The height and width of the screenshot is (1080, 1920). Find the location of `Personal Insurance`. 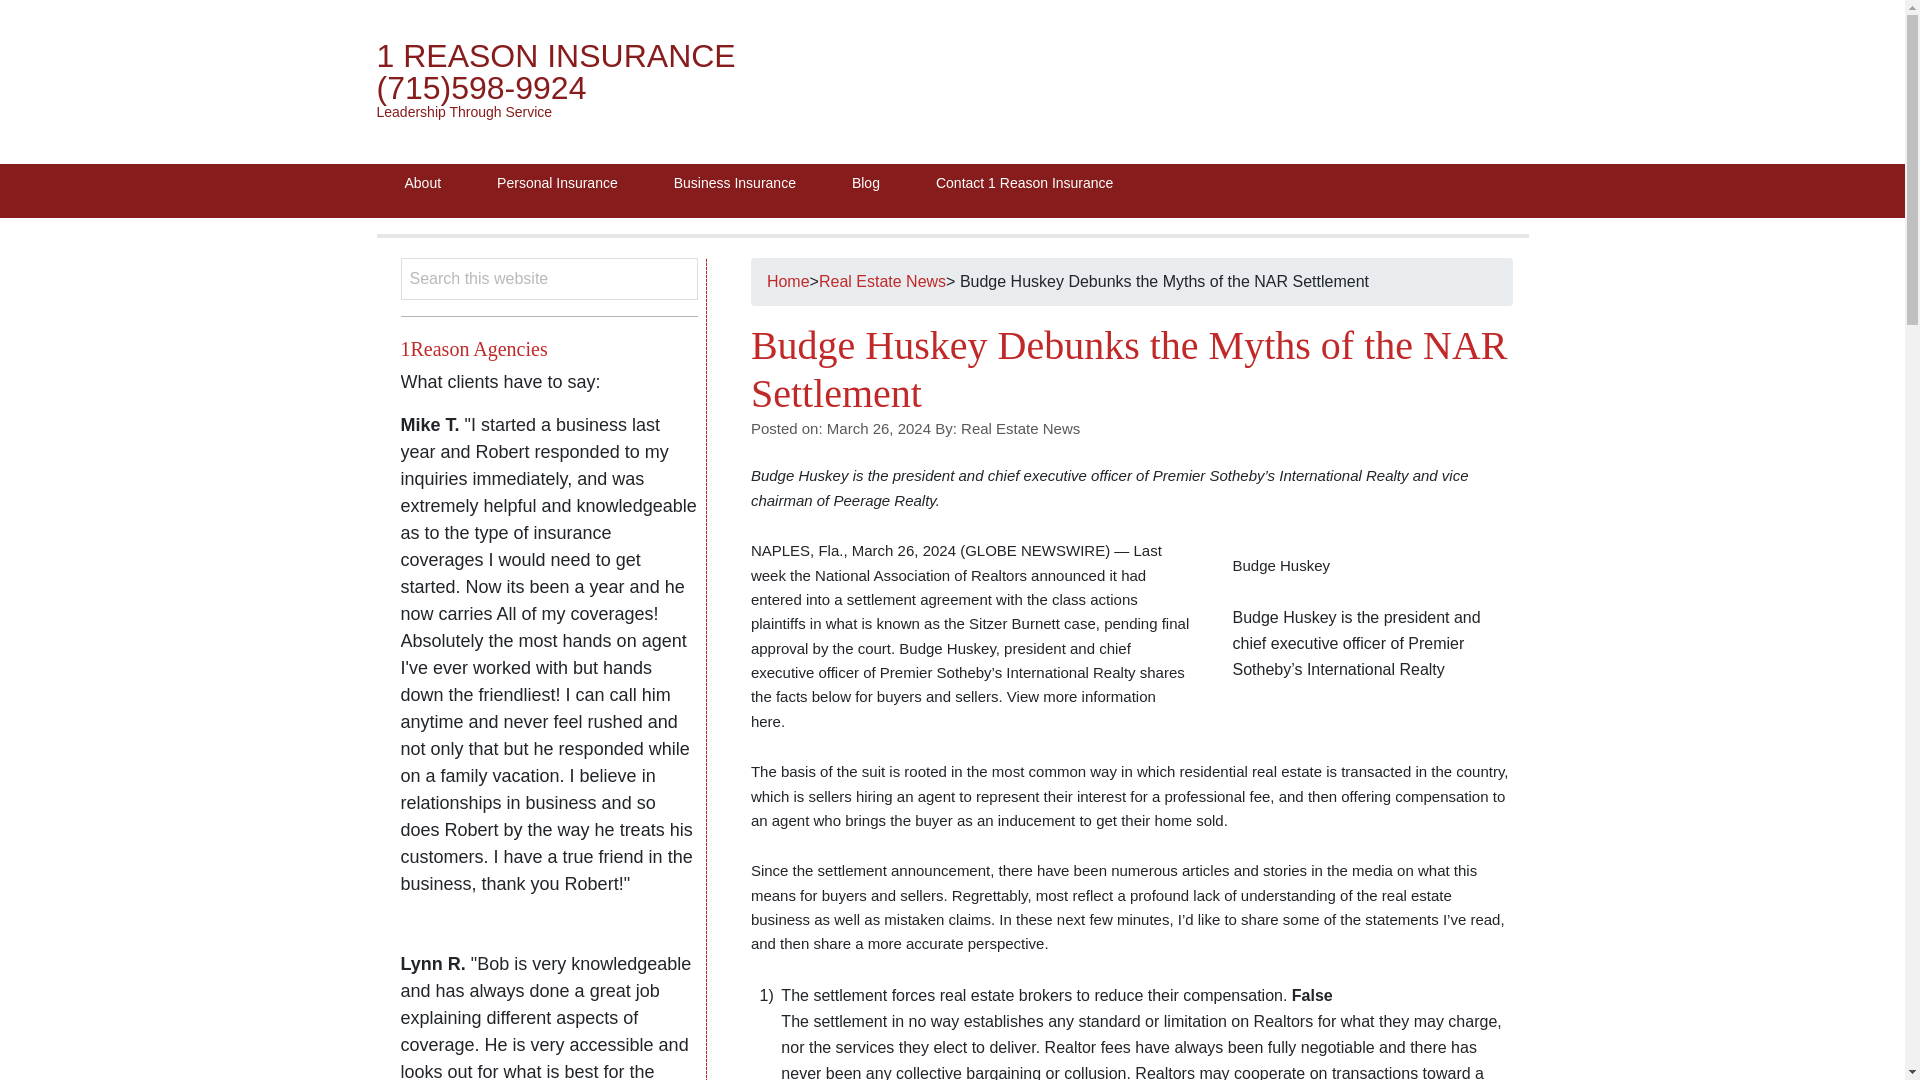

Personal Insurance is located at coordinates (556, 182).